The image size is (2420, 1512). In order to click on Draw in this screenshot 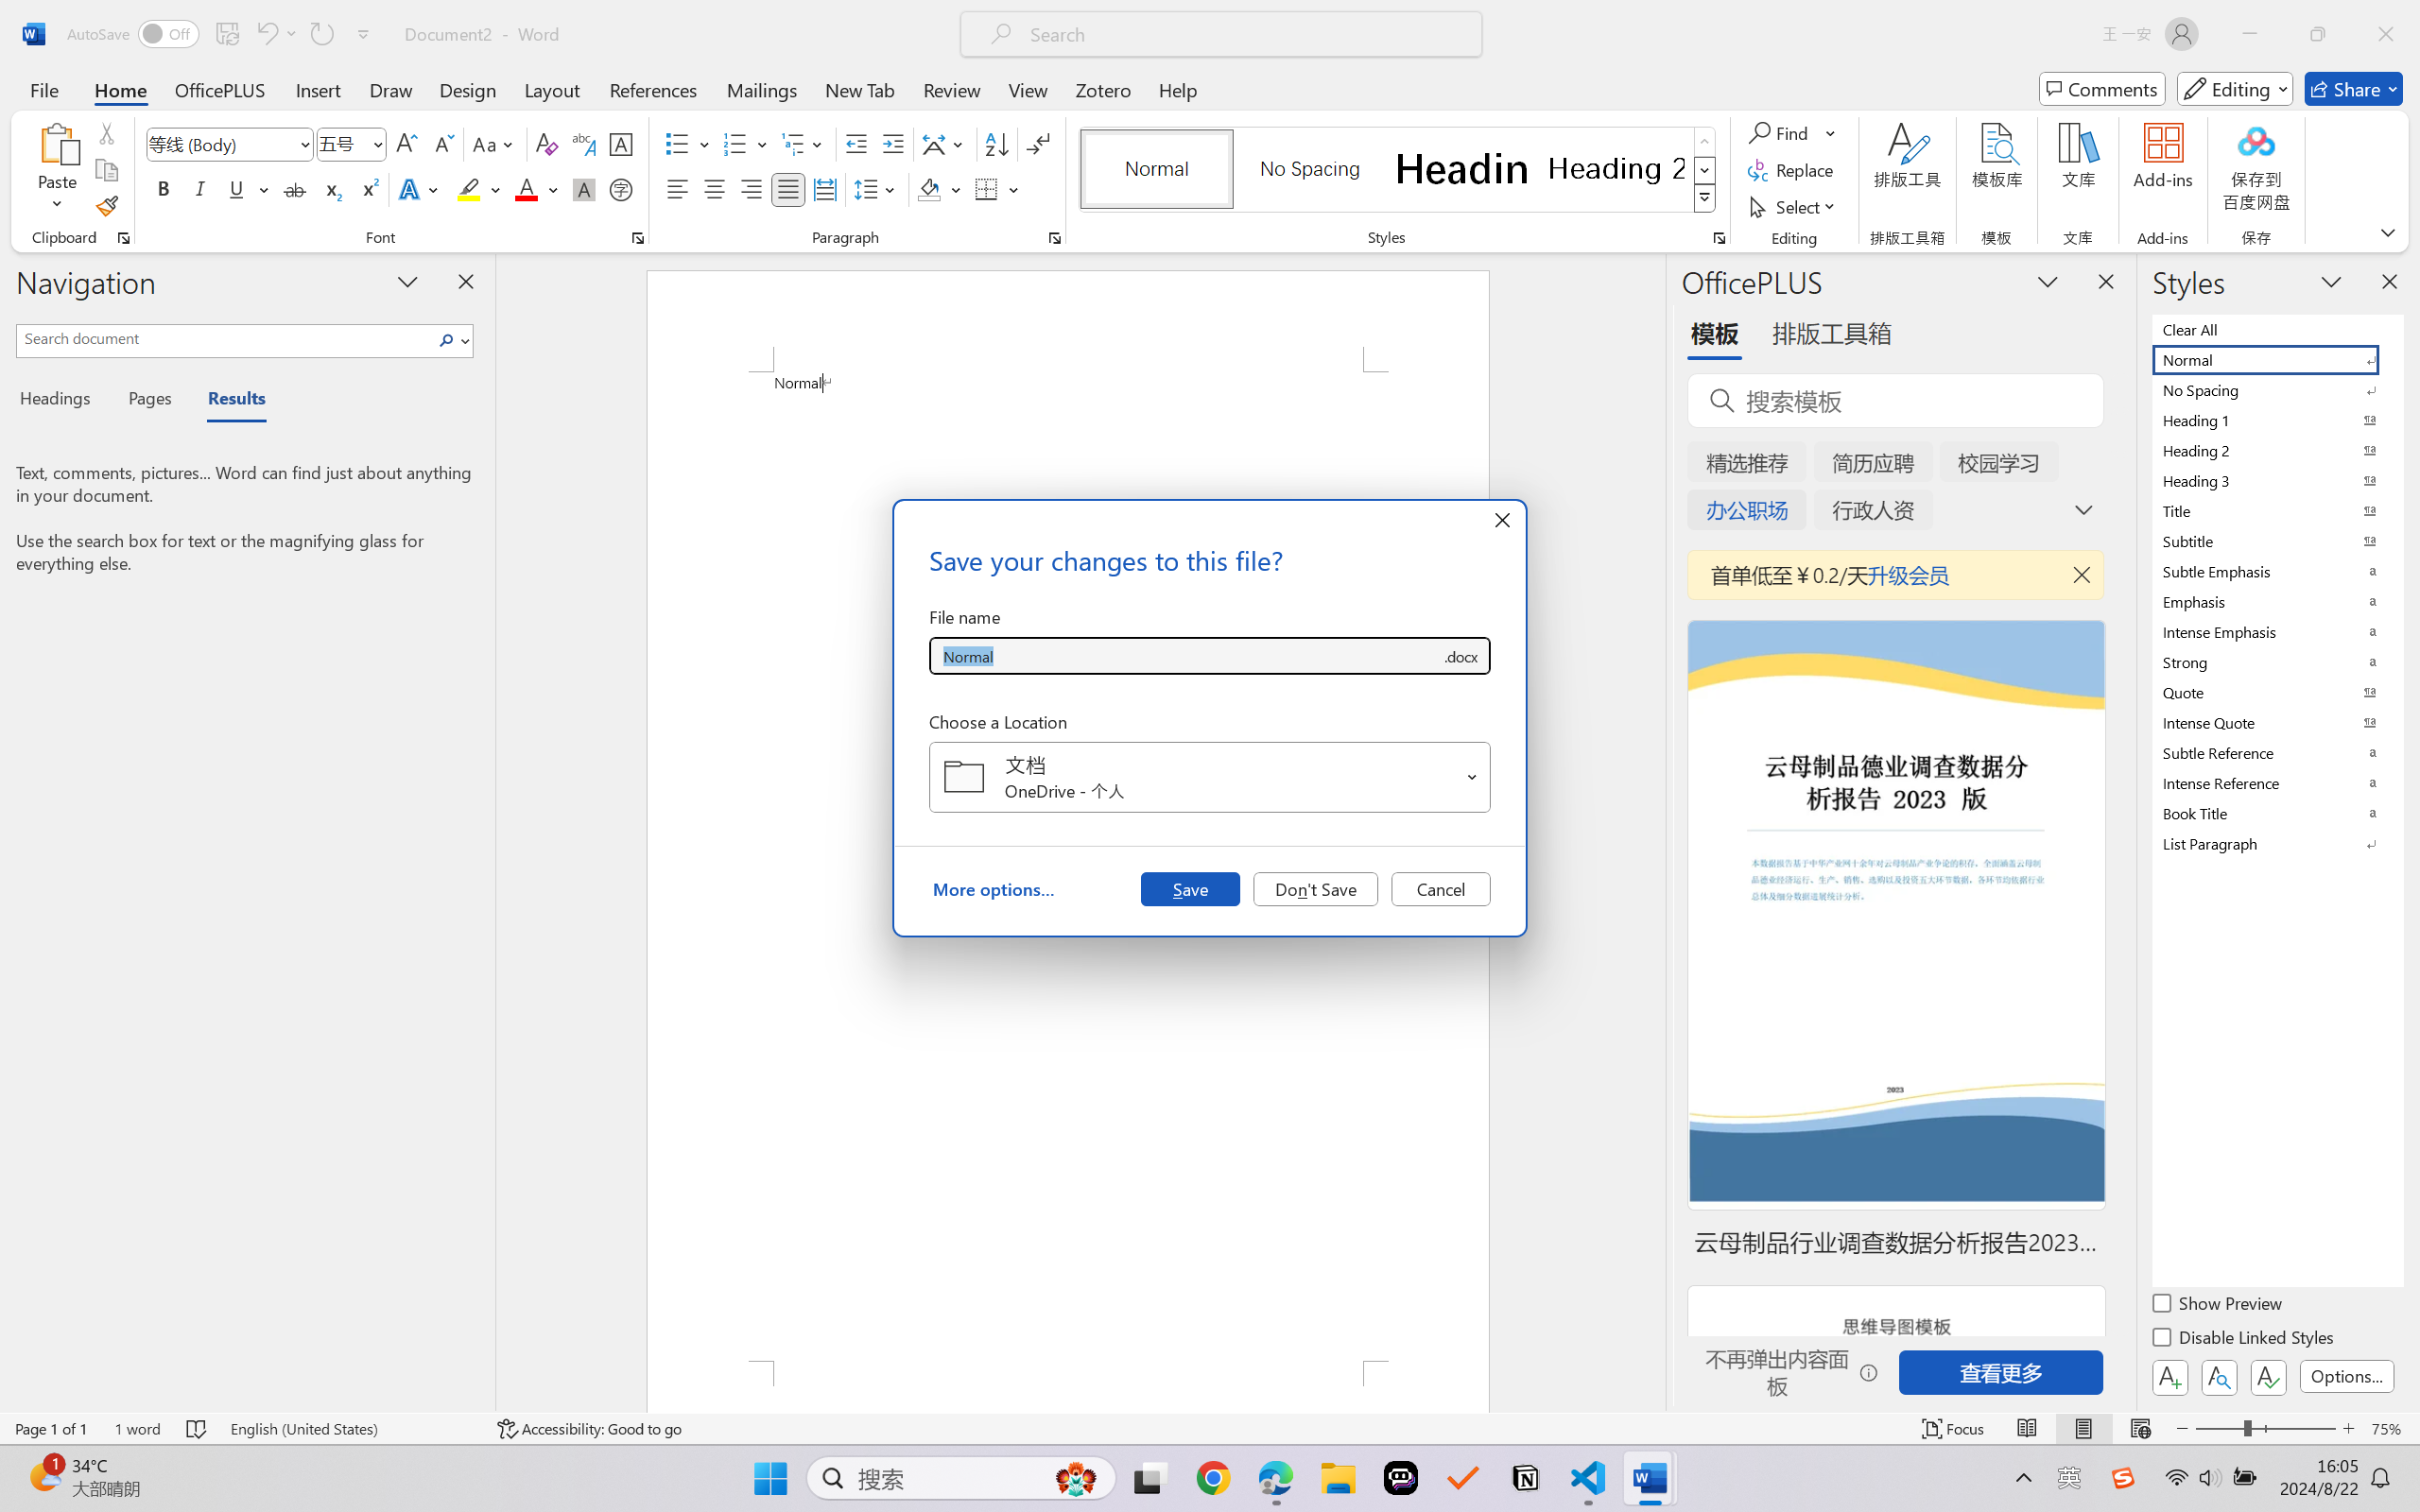, I will do `click(391, 89)`.